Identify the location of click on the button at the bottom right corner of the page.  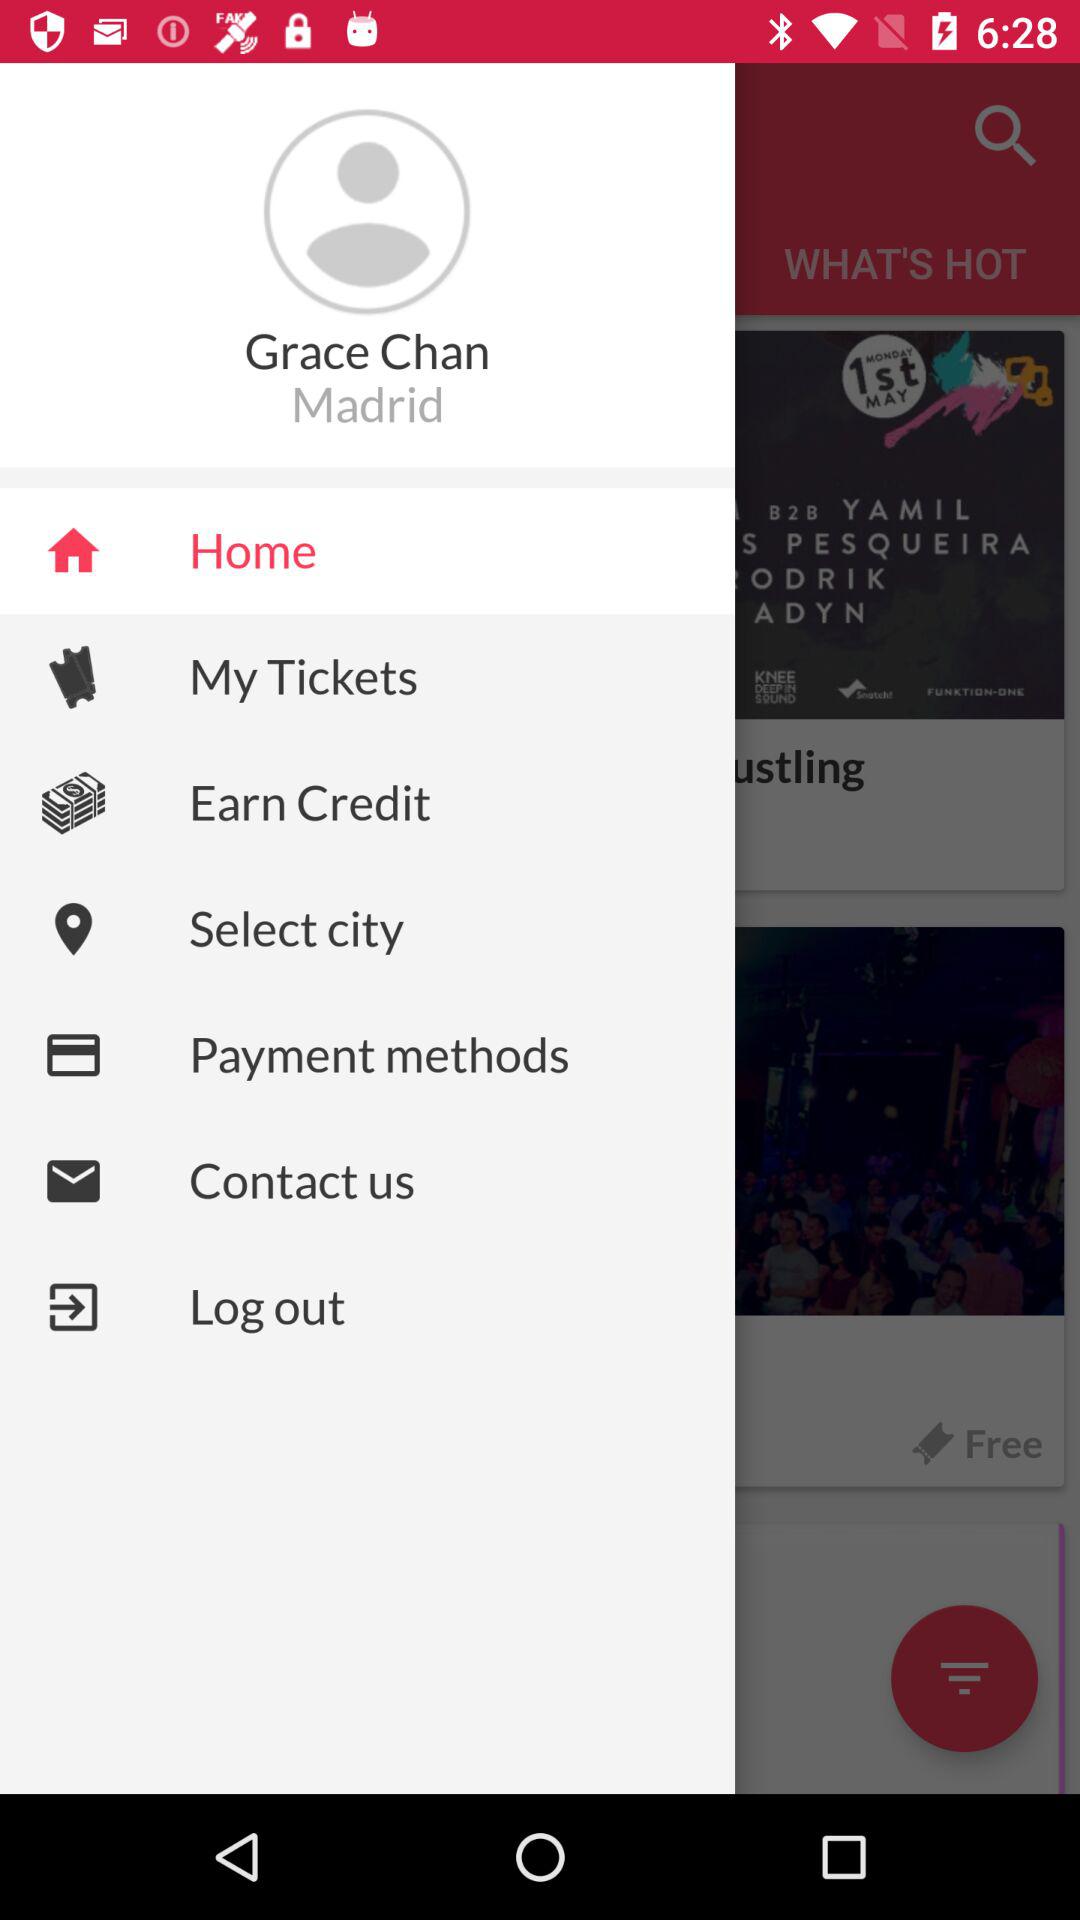
(540, 1658).